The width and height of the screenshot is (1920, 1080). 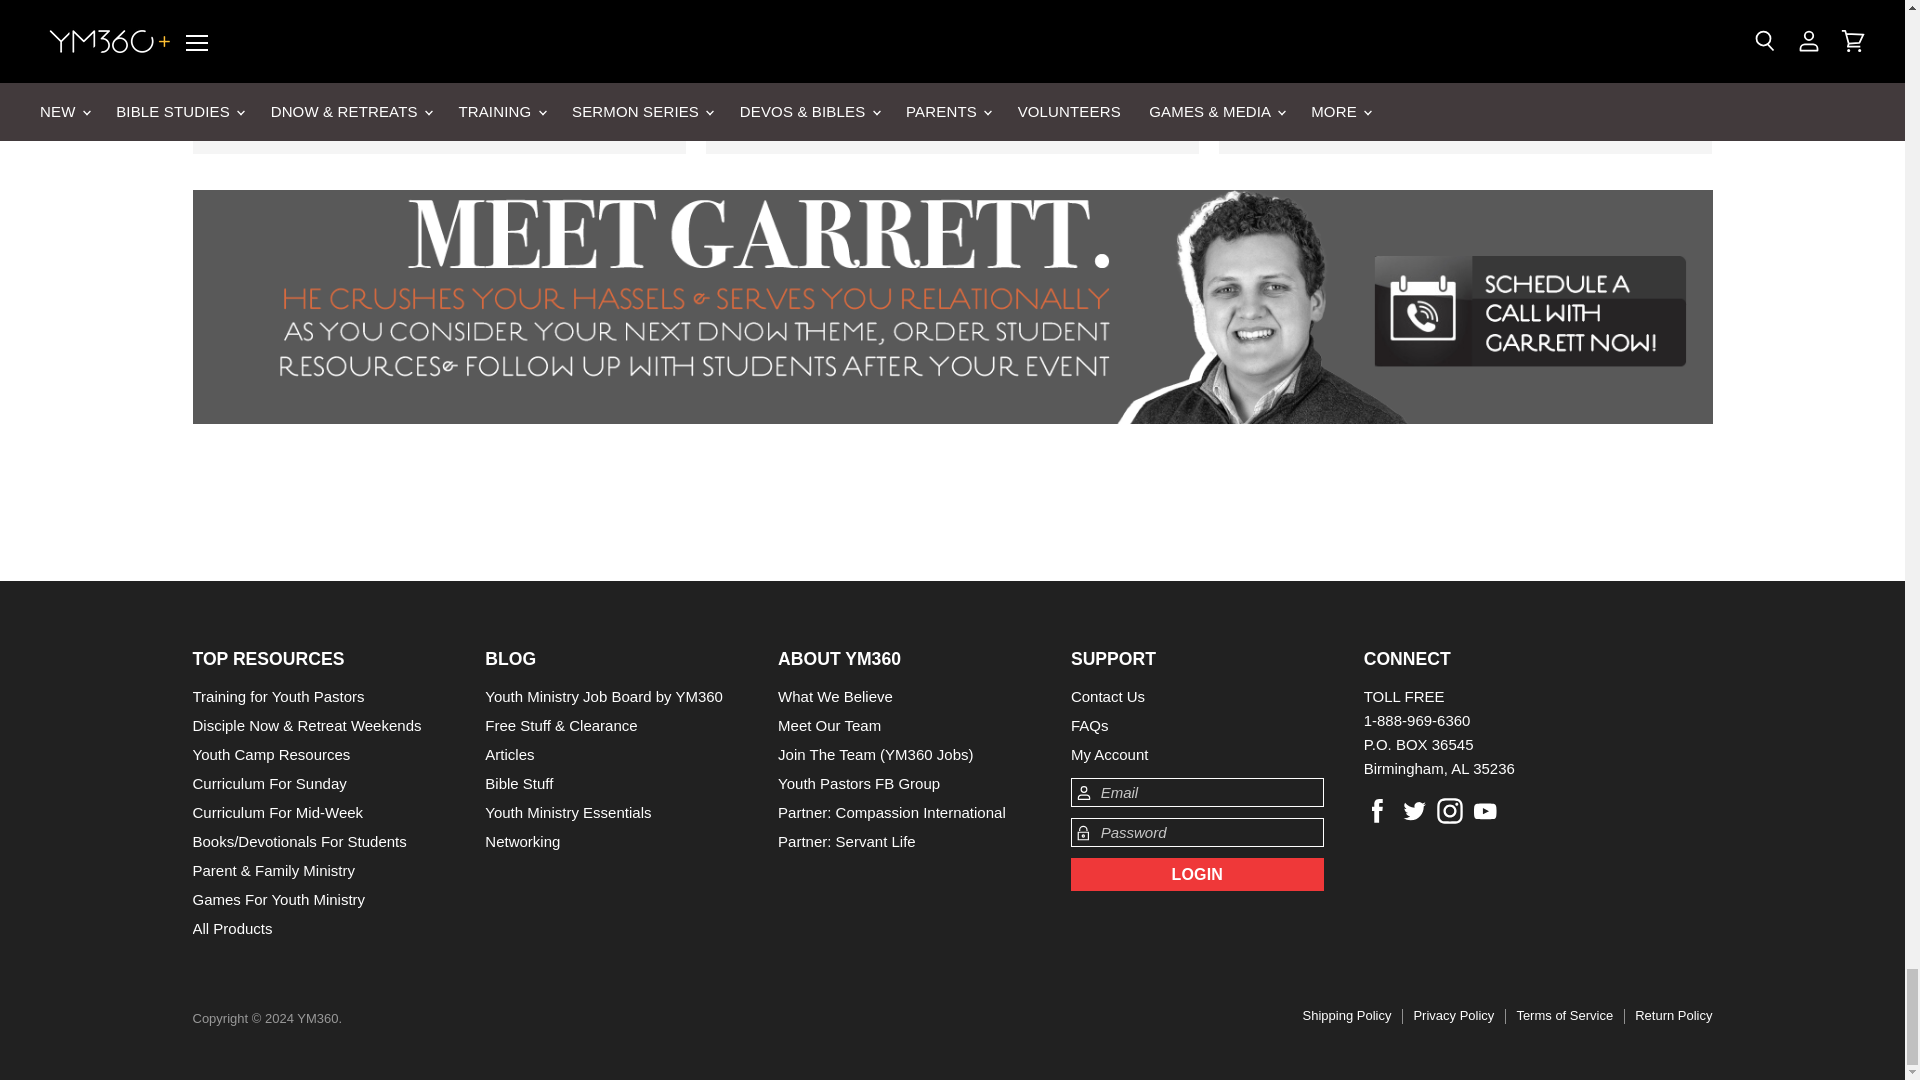 I want to click on Login, so click(x=1198, y=874).